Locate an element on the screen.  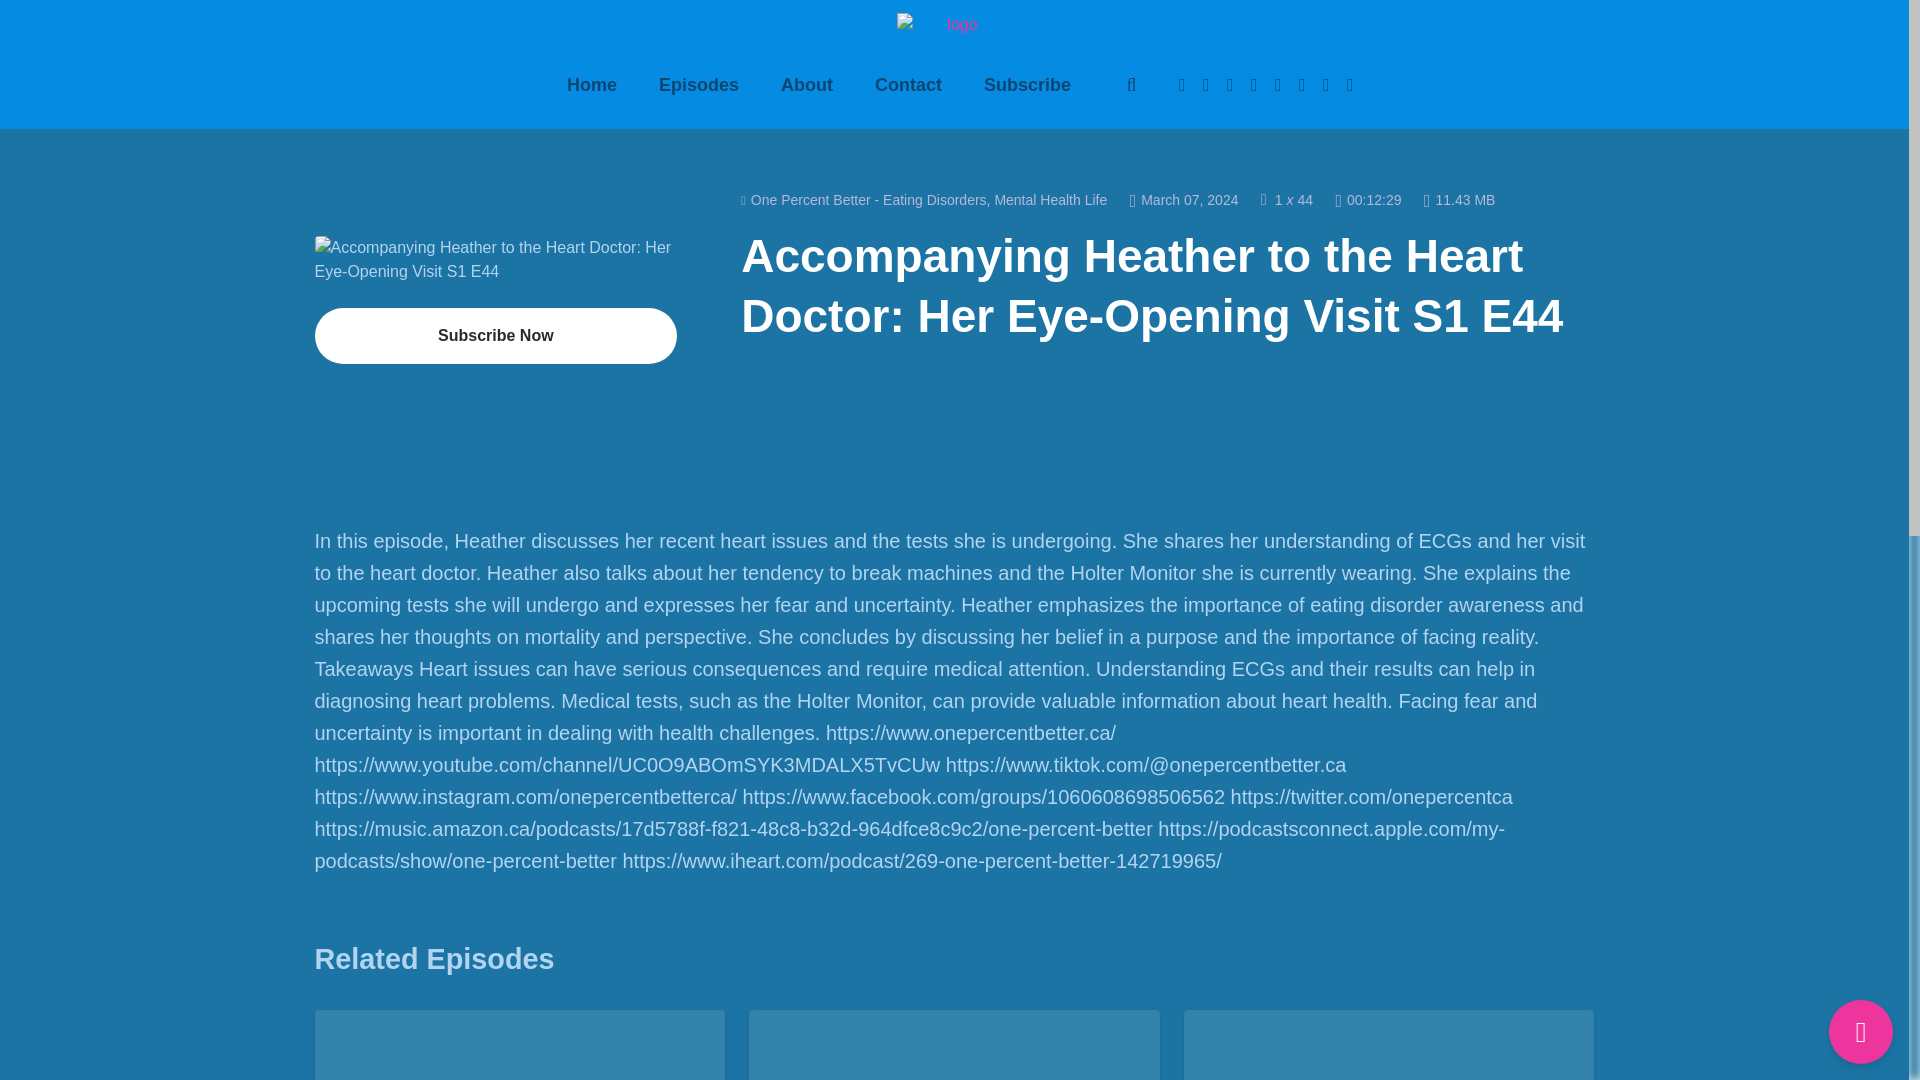
Date is located at coordinates (1184, 199).